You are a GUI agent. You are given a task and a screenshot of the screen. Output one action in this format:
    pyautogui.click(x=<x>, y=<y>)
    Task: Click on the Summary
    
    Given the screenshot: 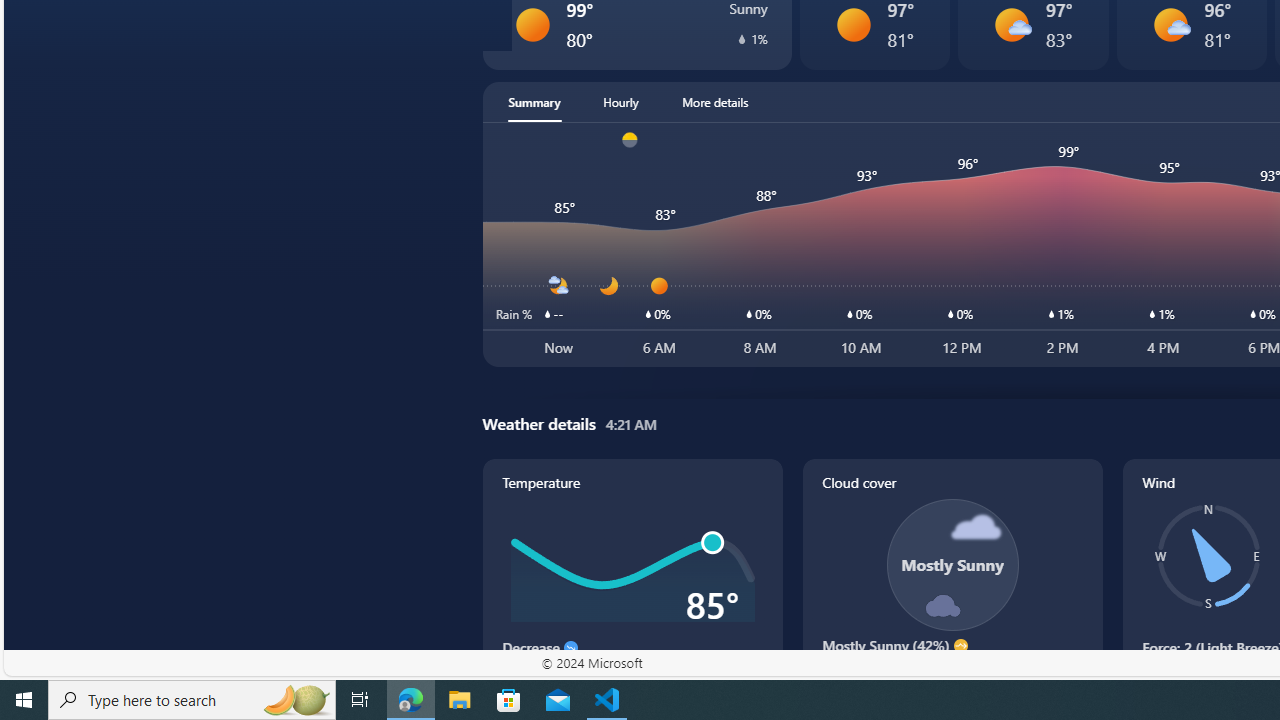 What is the action you would take?
    pyautogui.click(x=534, y=102)
    